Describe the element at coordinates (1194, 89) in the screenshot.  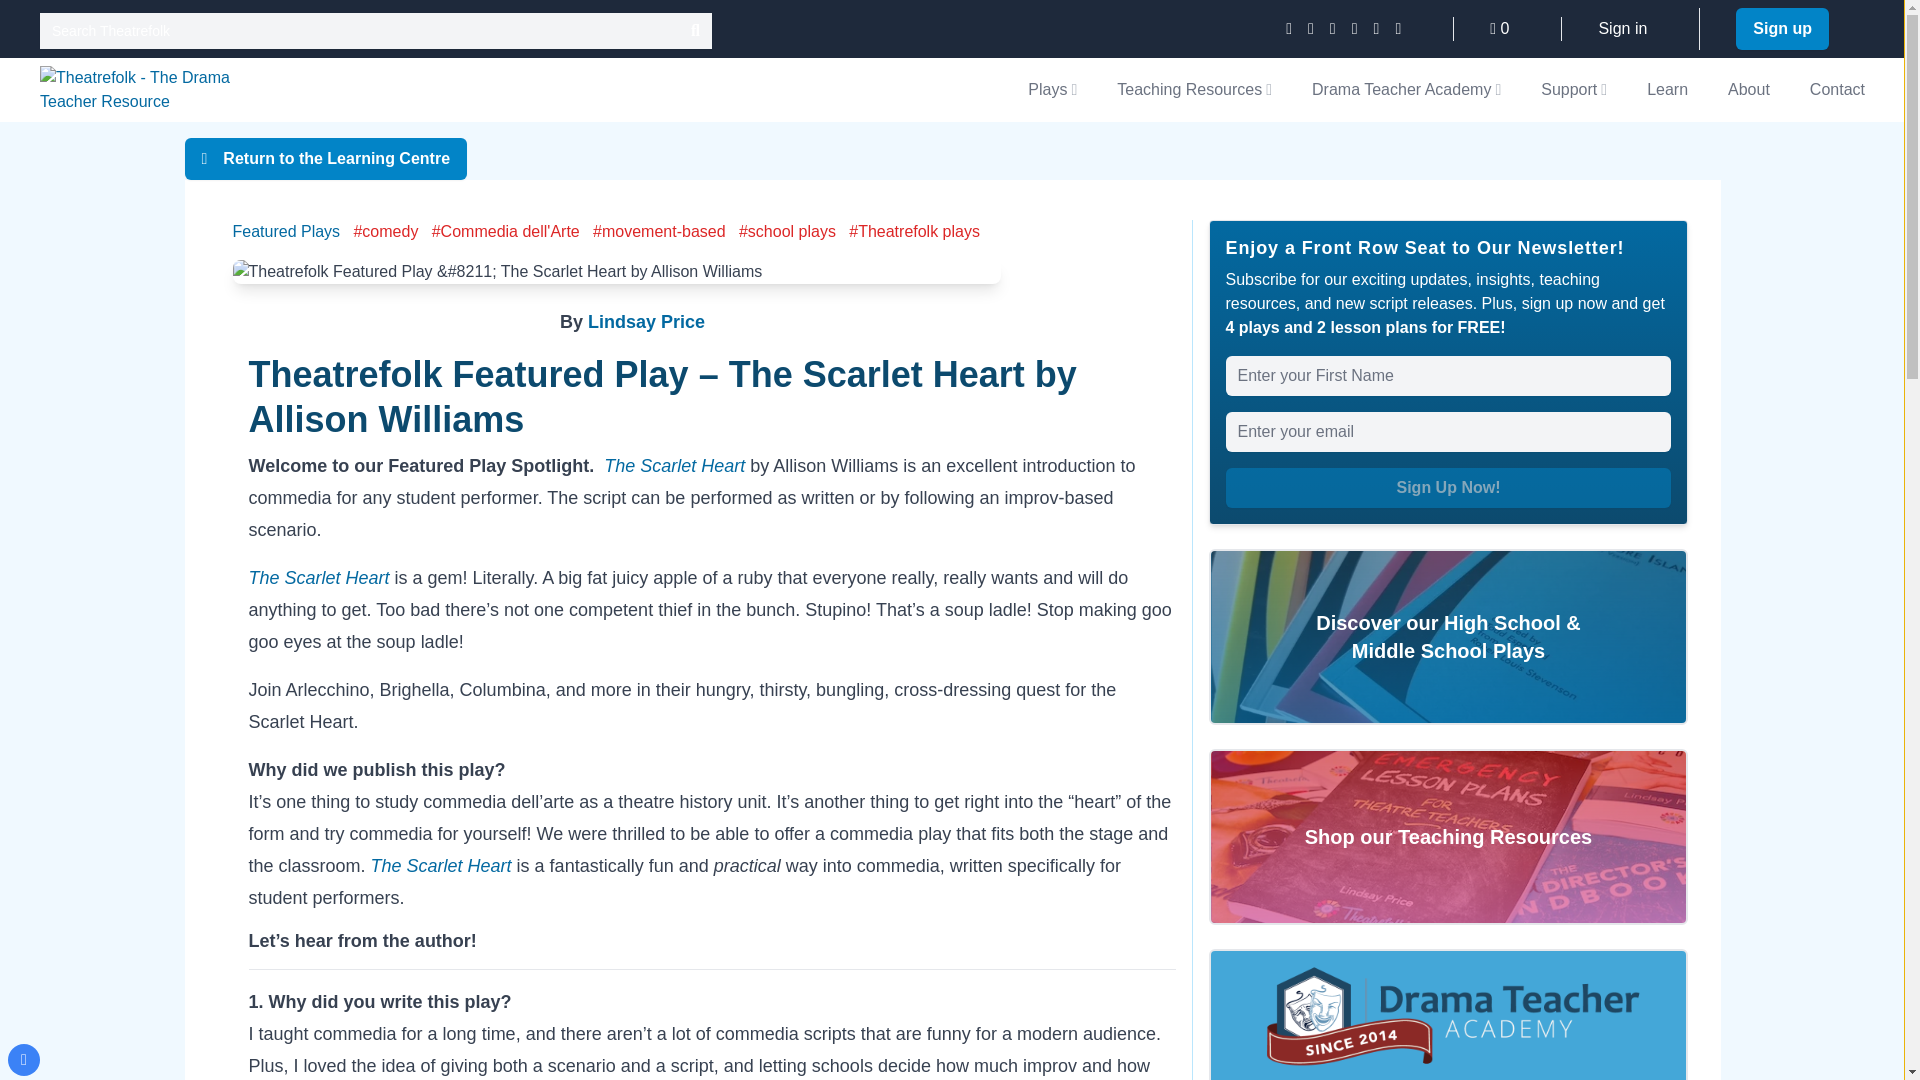
I see `Teaching Resources` at that location.